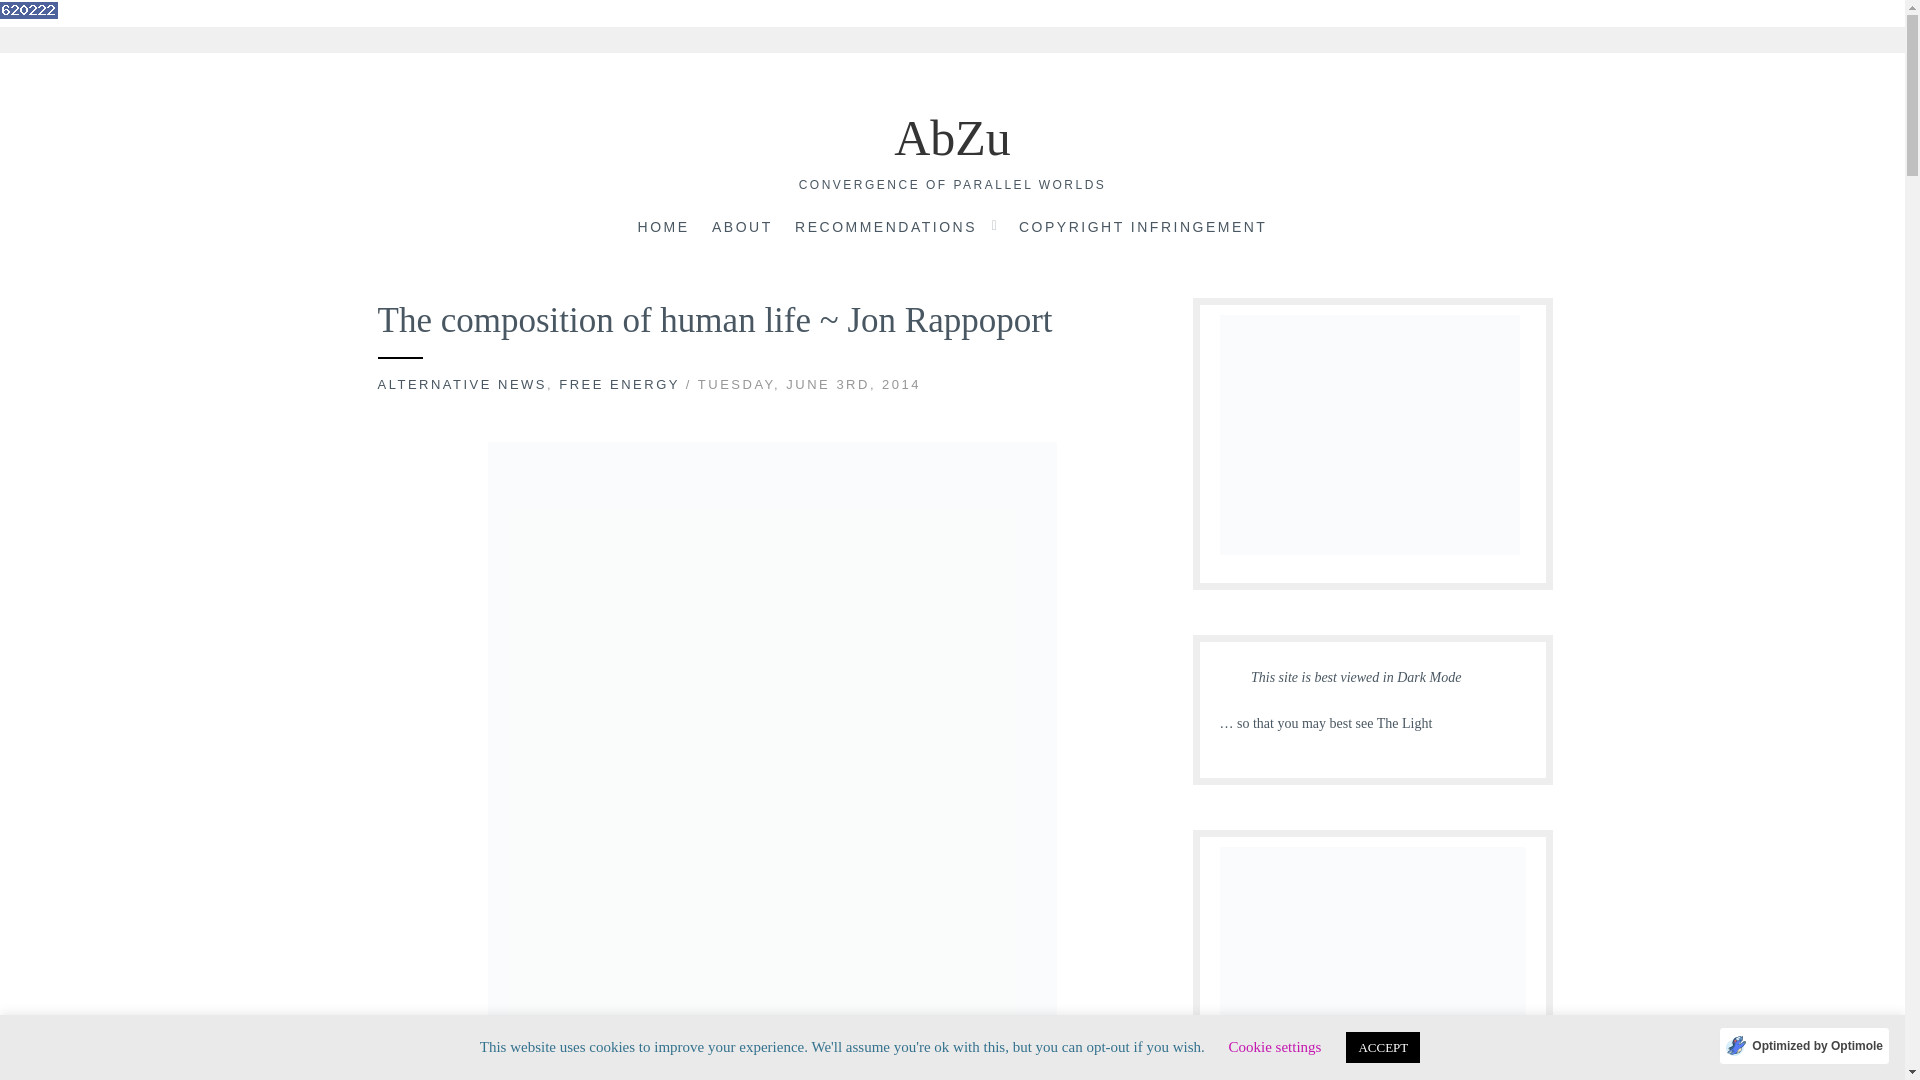 This screenshot has width=1920, height=1080. I want to click on COPYRIGHT INFRINGEMENT, so click(1143, 228).